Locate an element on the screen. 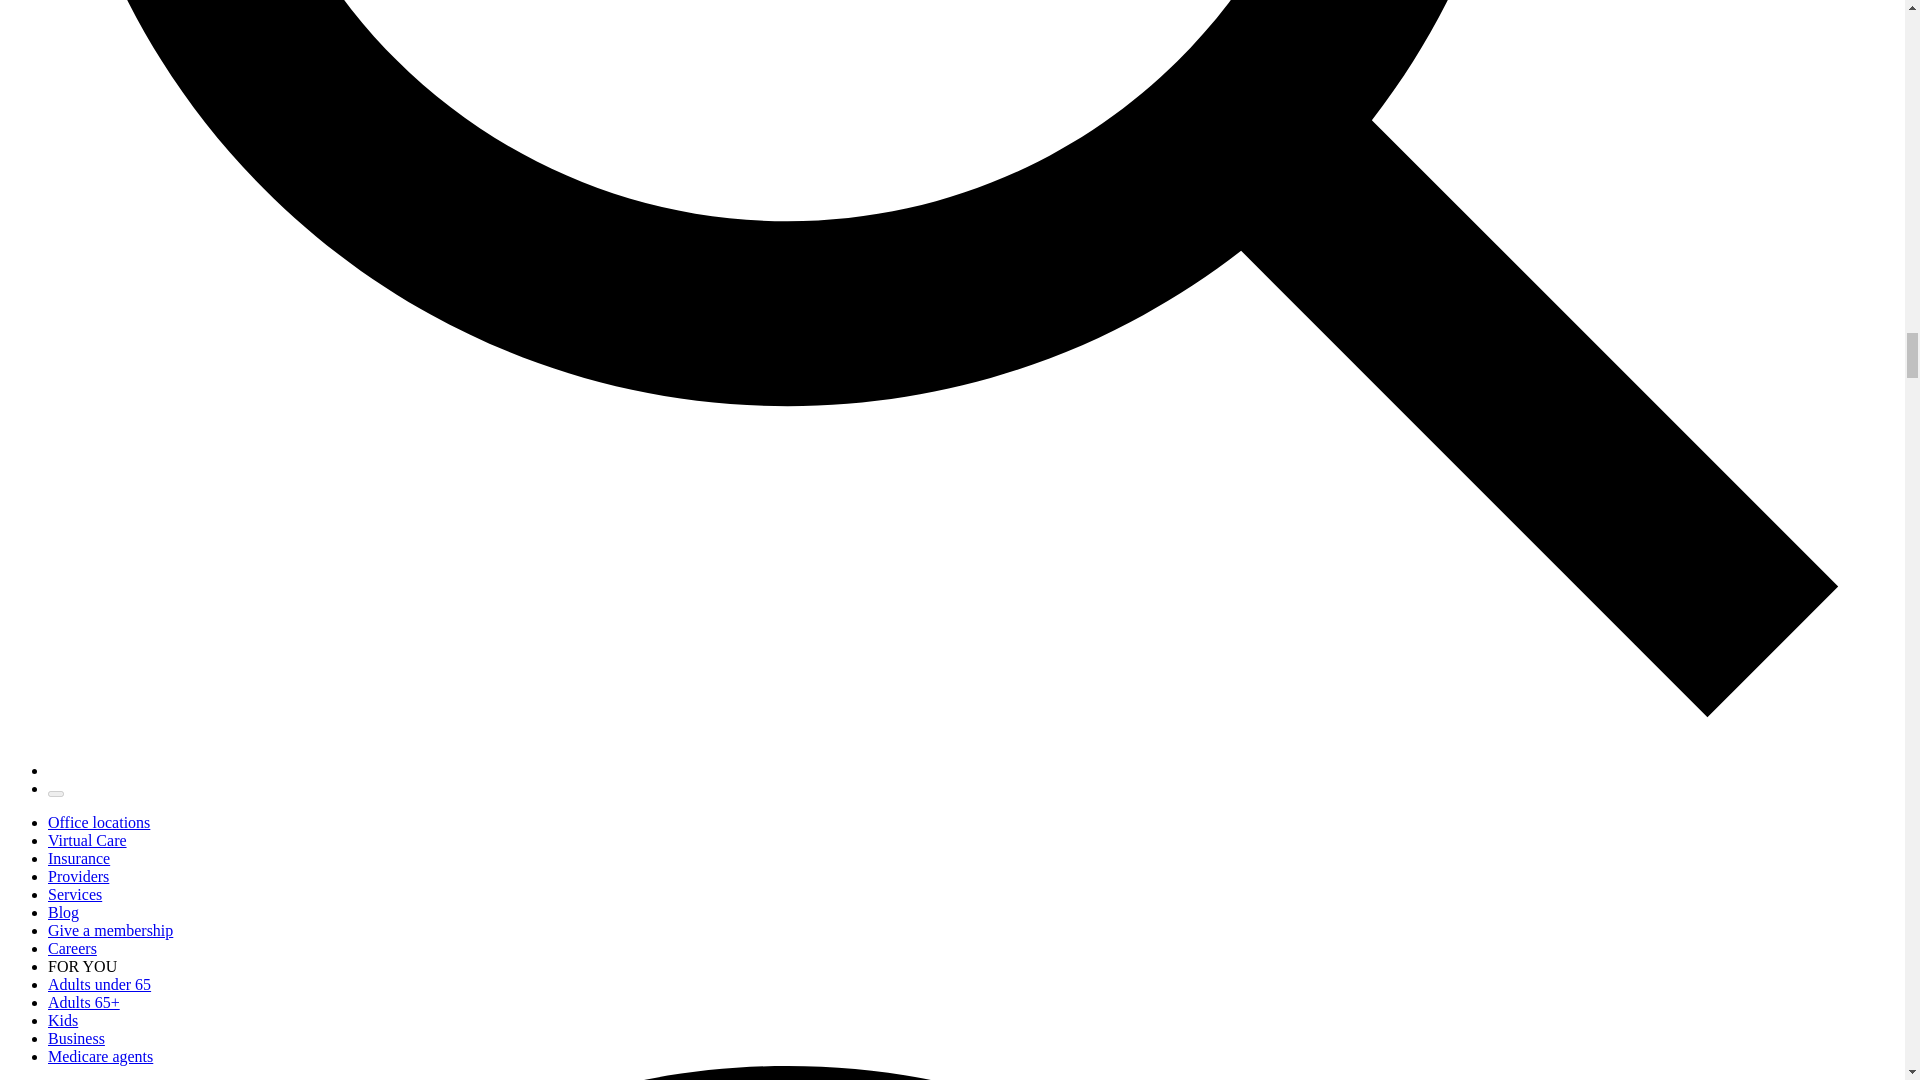  Careers is located at coordinates (72, 948).